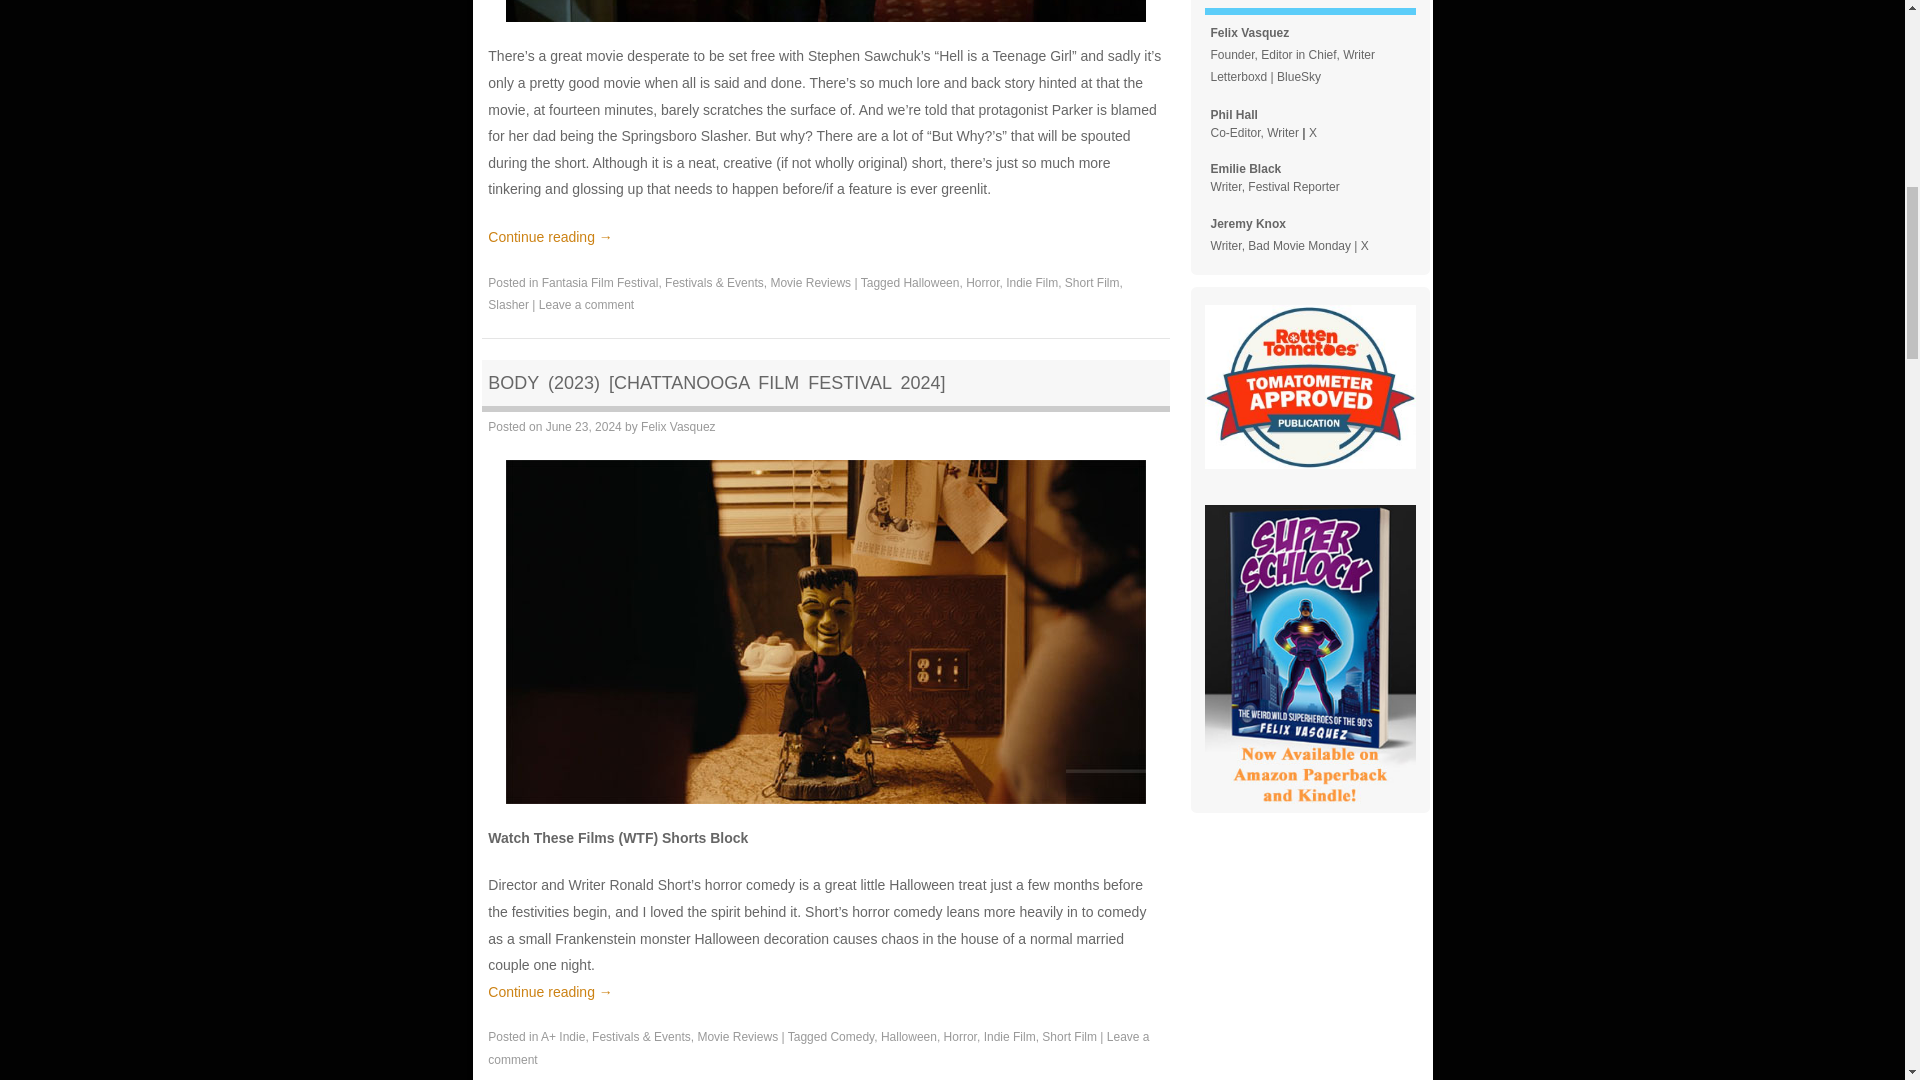  Describe the element at coordinates (678, 427) in the screenshot. I see `View all posts by Felix Vasquez` at that location.